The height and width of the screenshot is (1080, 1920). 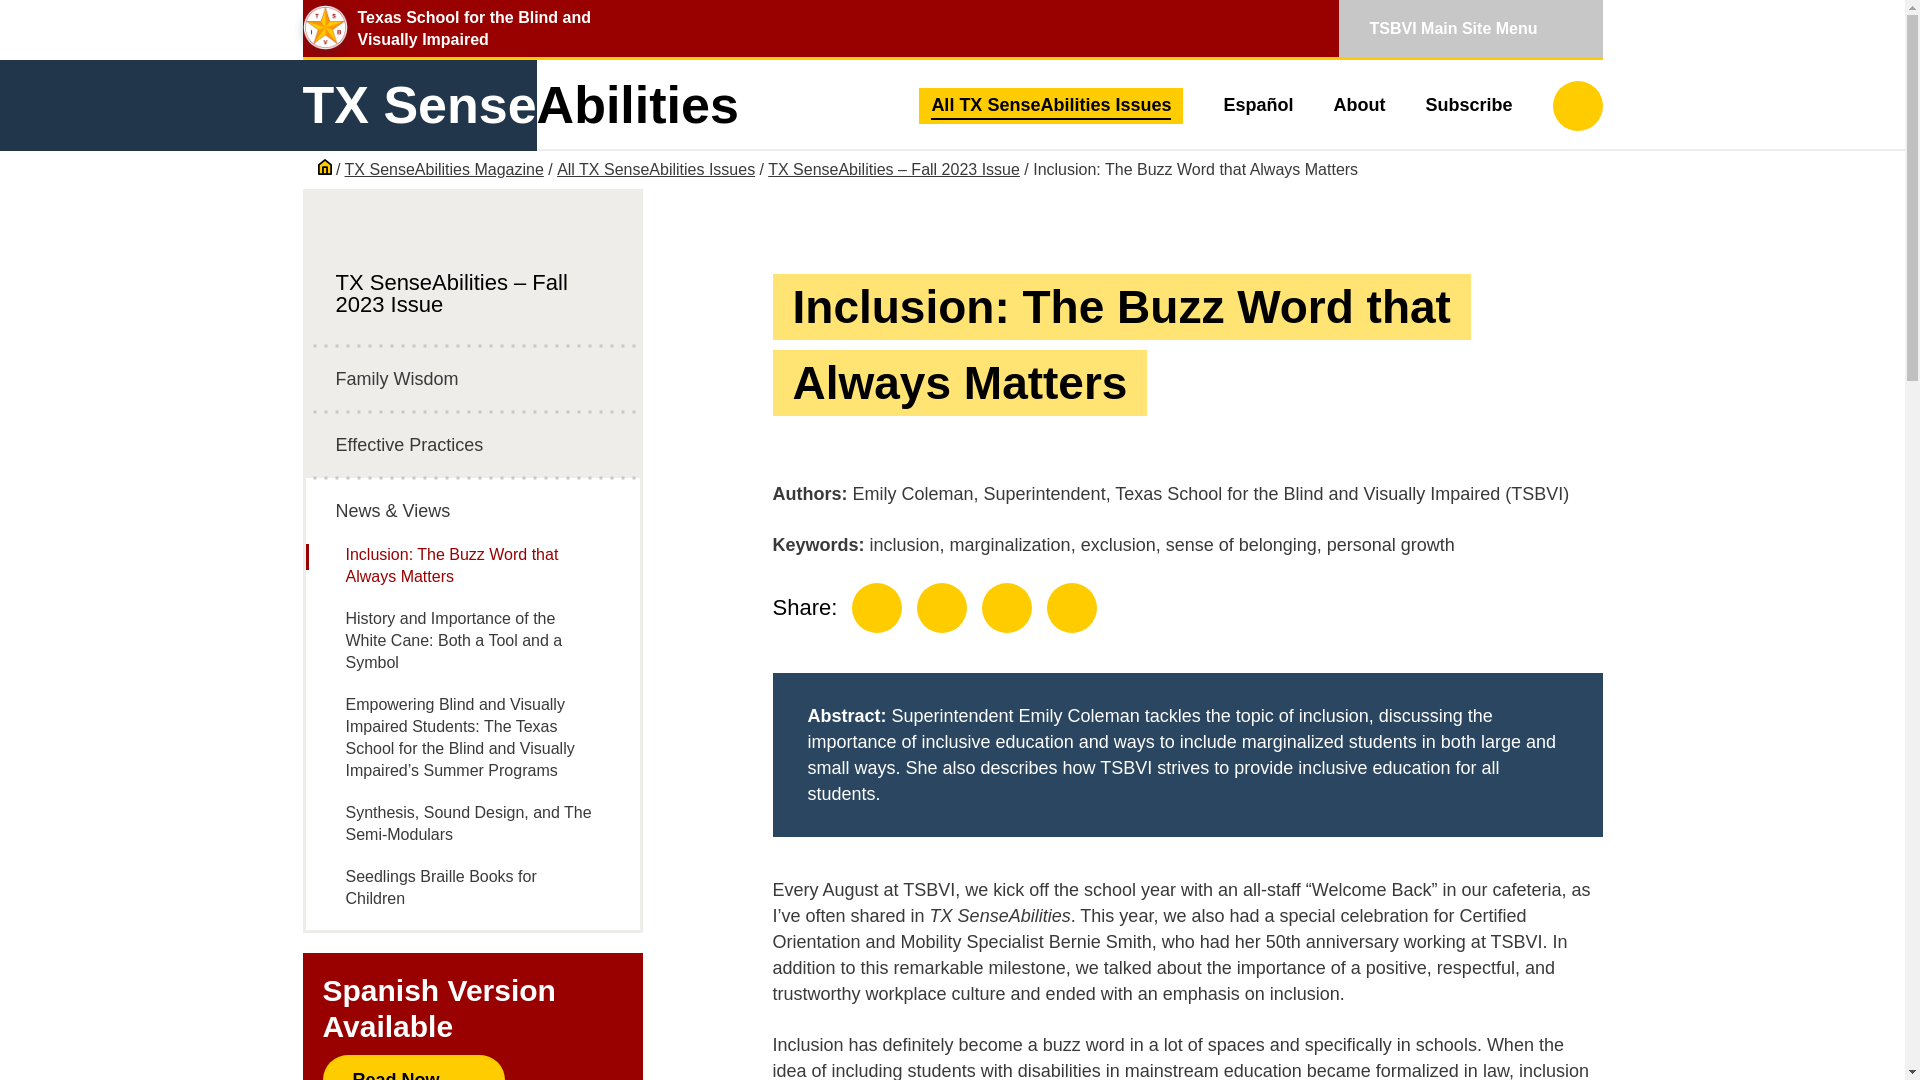 What do you see at coordinates (519, 106) in the screenshot?
I see `TX SenseAbilities Magazine` at bounding box center [519, 106].